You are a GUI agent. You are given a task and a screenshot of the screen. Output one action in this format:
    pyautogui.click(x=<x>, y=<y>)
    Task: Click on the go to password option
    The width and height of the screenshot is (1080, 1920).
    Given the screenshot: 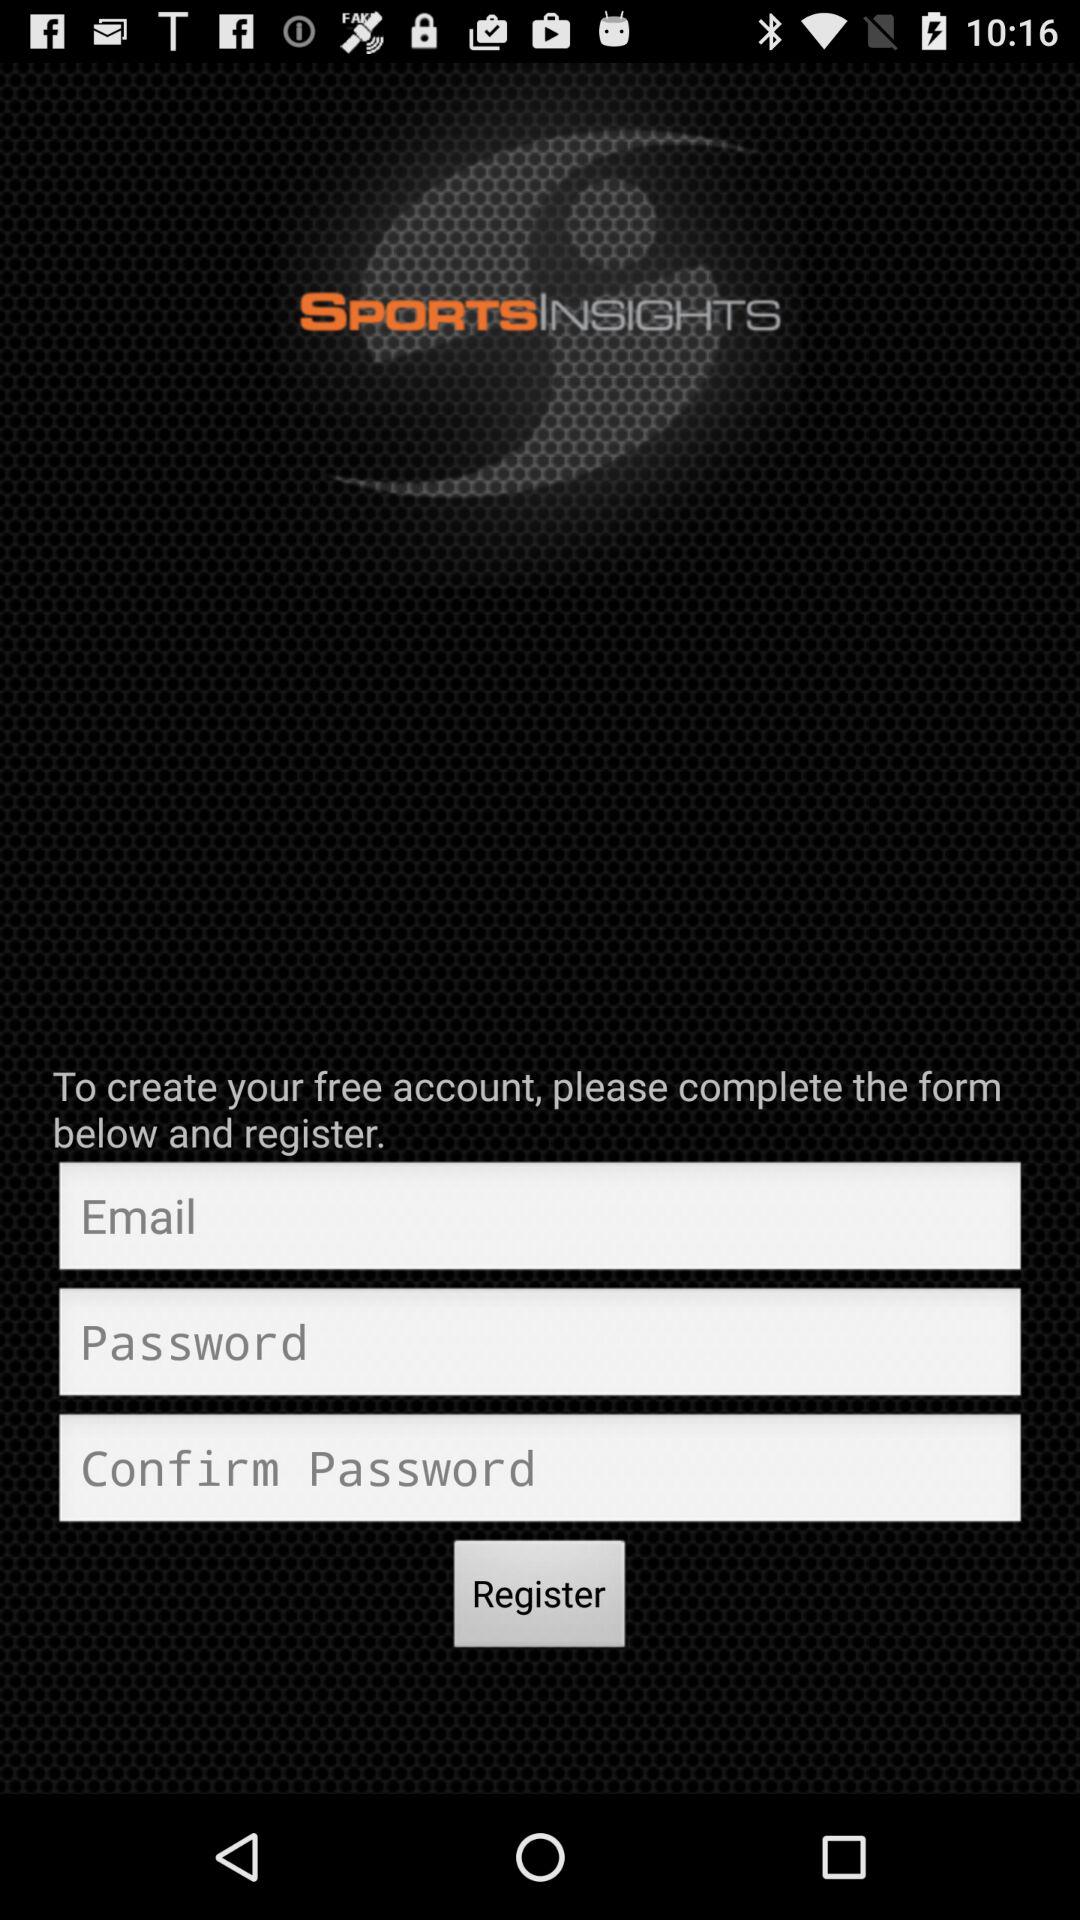 What is the action you would take?
    pyautogui.click(x=540, y=1347)
    